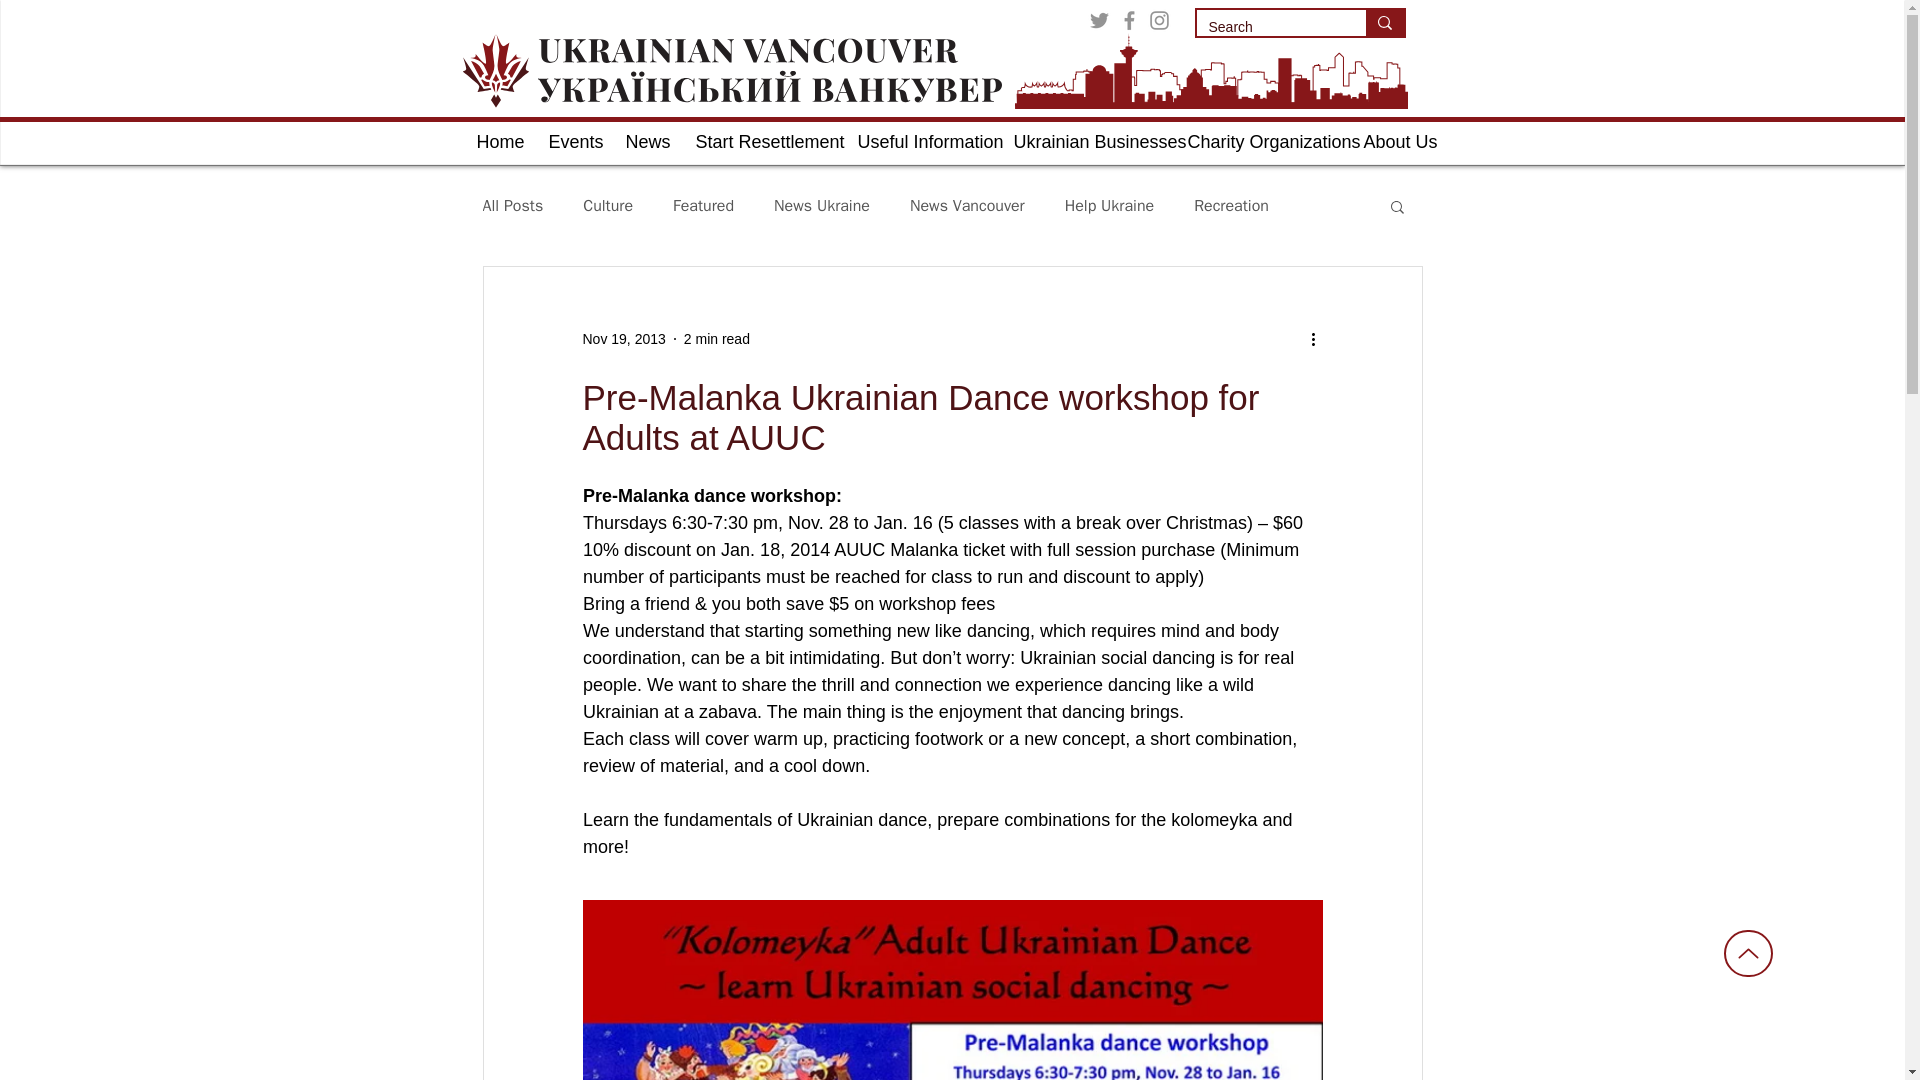 This screenshot has width=1920, height=1080. What do you see at coordinates (1259, 142) in the screenshot?
I see `Charity Organizations` at bounding box center [1259, 142].